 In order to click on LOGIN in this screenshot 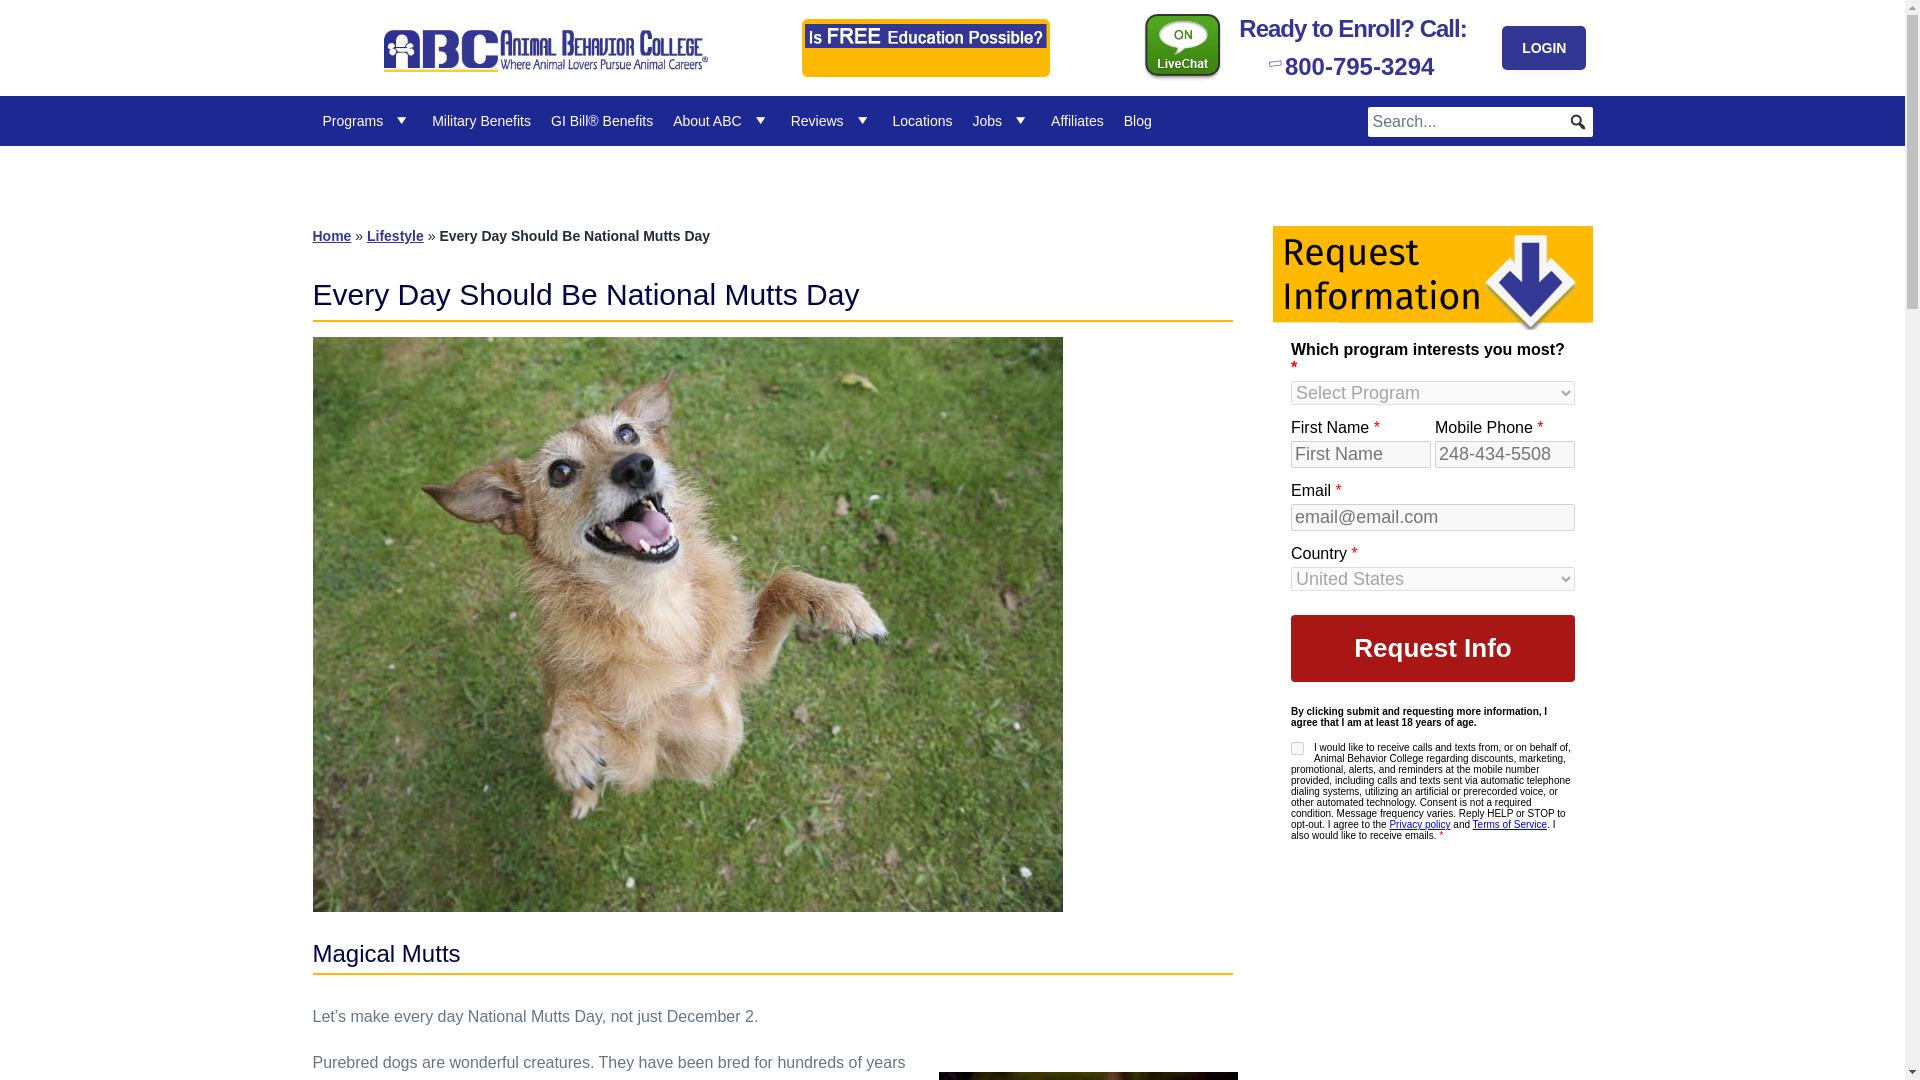, I will do `click(1543, 48)`.